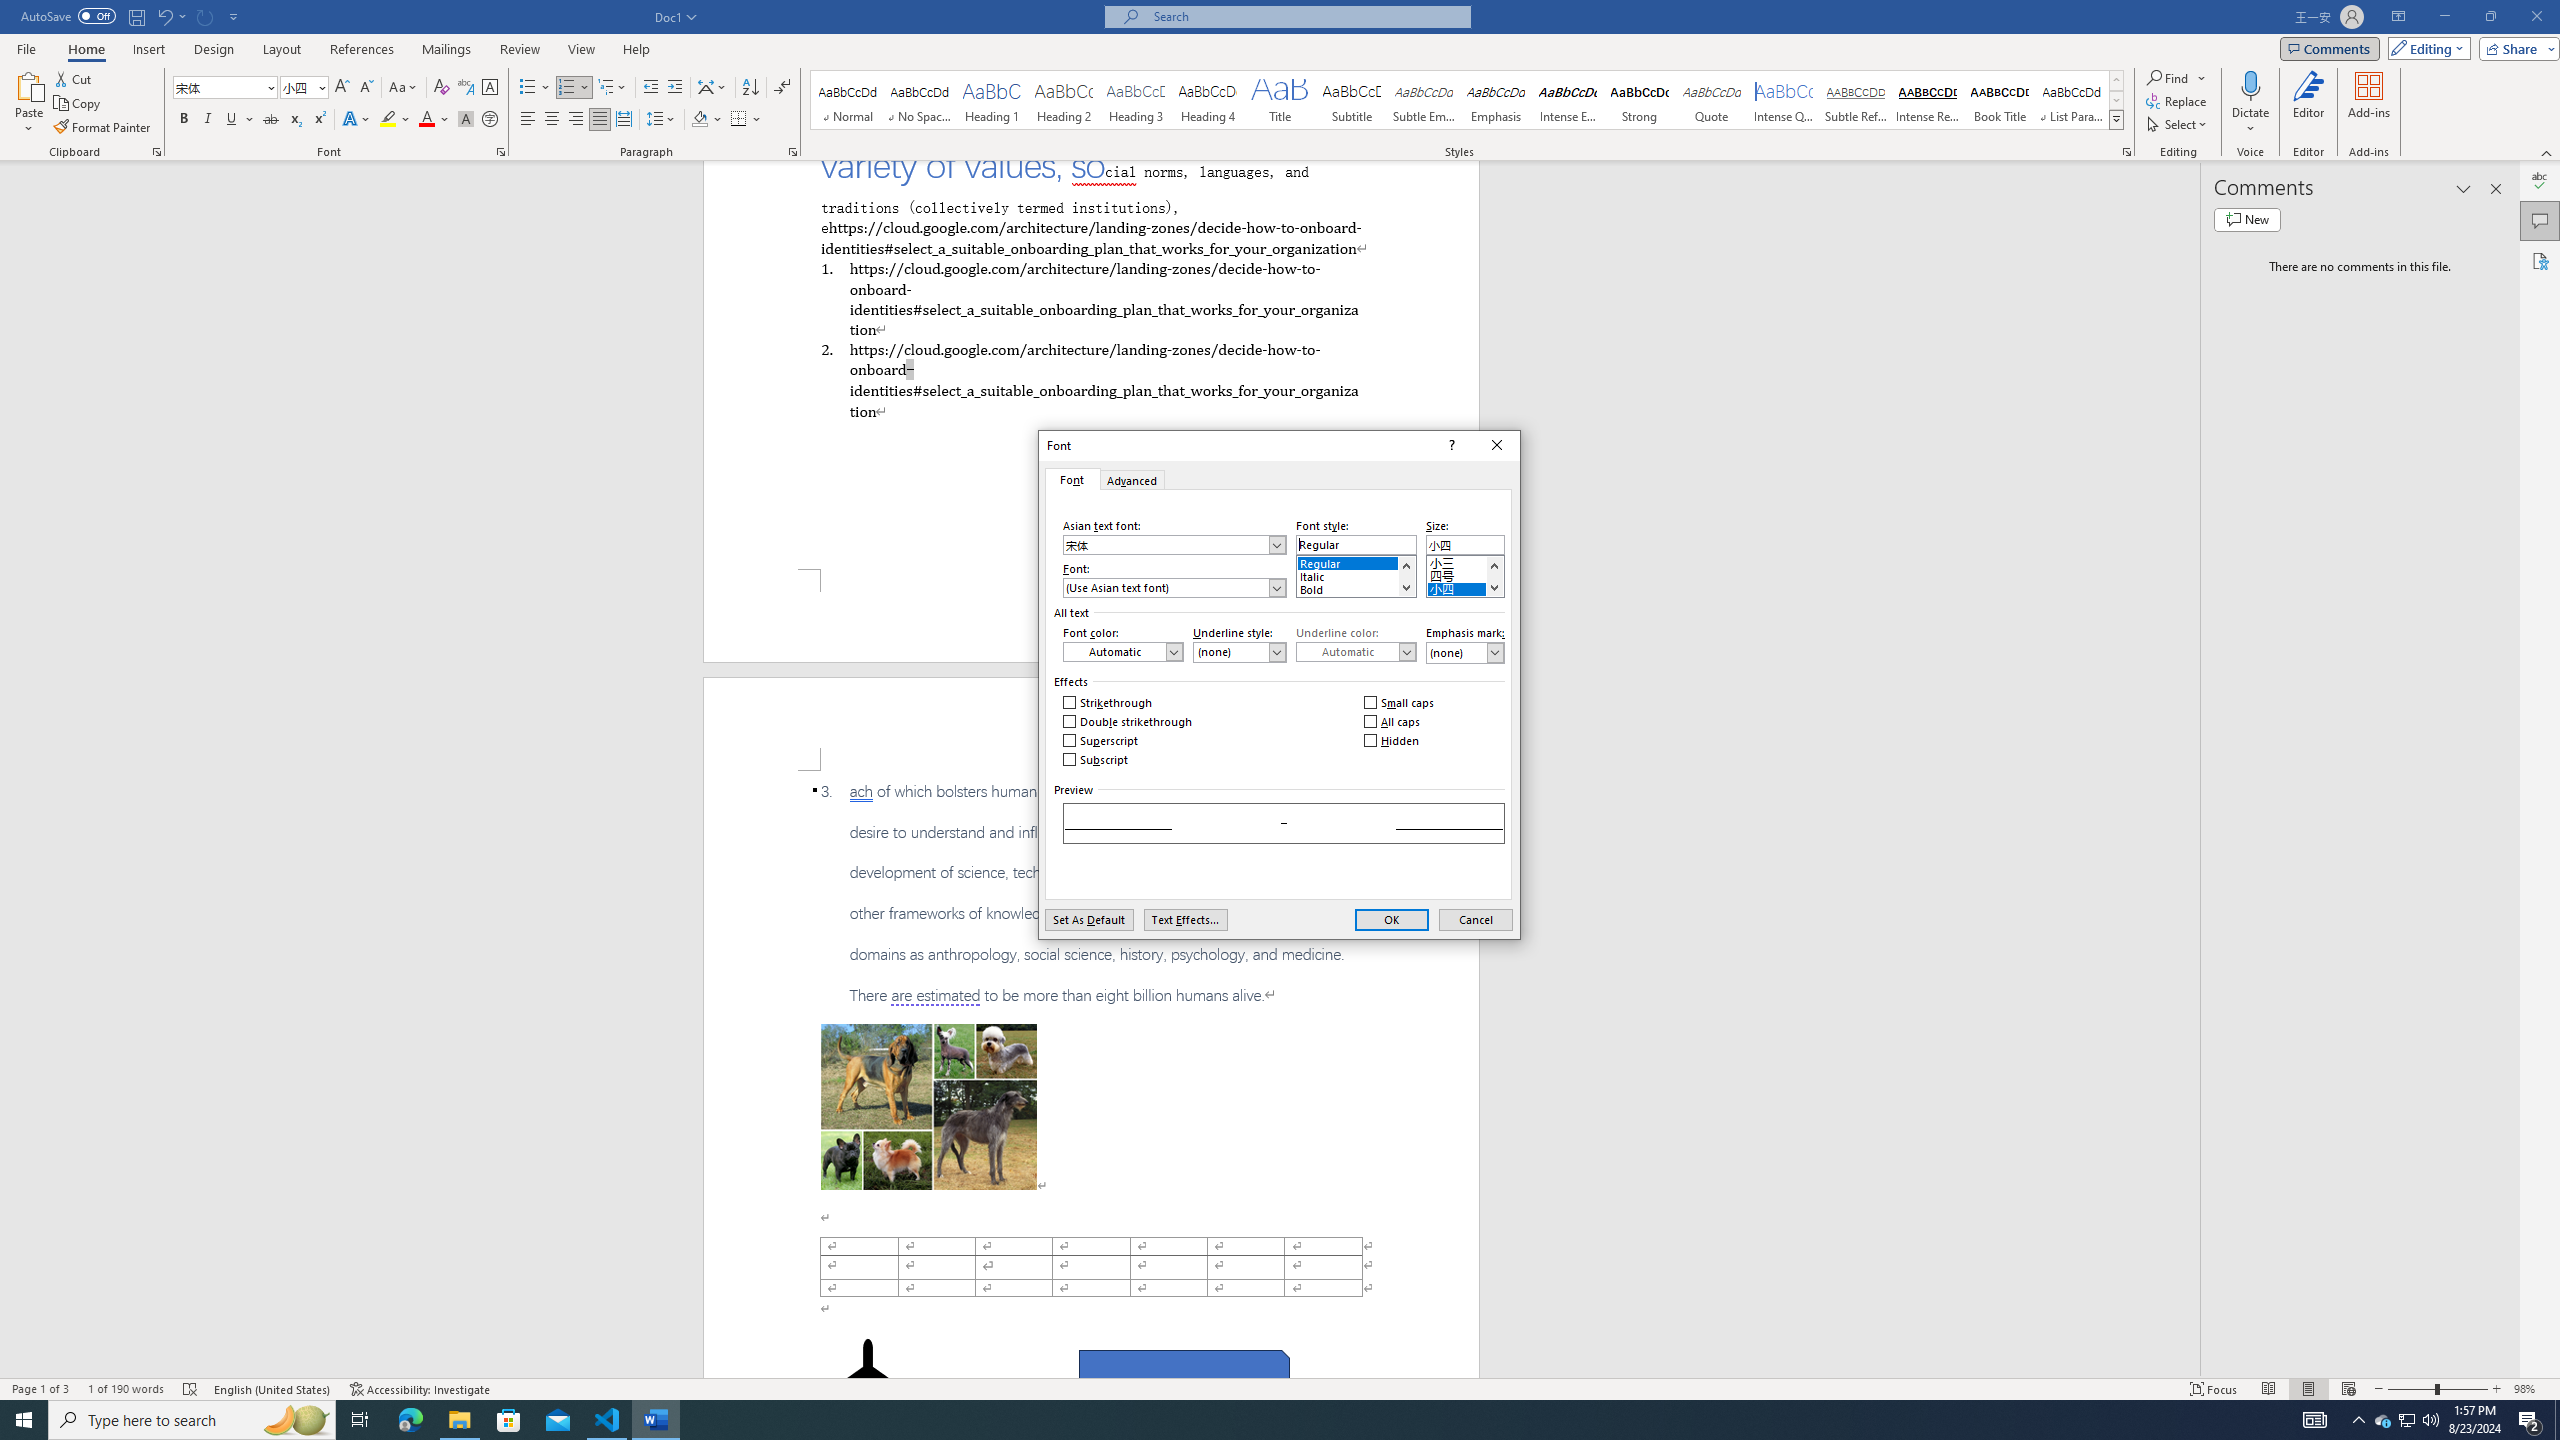 Image resolution: width=2560 pixels, height=1440 pixels. What do you see at coordinates (2308, 1389) in the screenshot?
I see `Print Layout` at bounding box center [2308, 1389].